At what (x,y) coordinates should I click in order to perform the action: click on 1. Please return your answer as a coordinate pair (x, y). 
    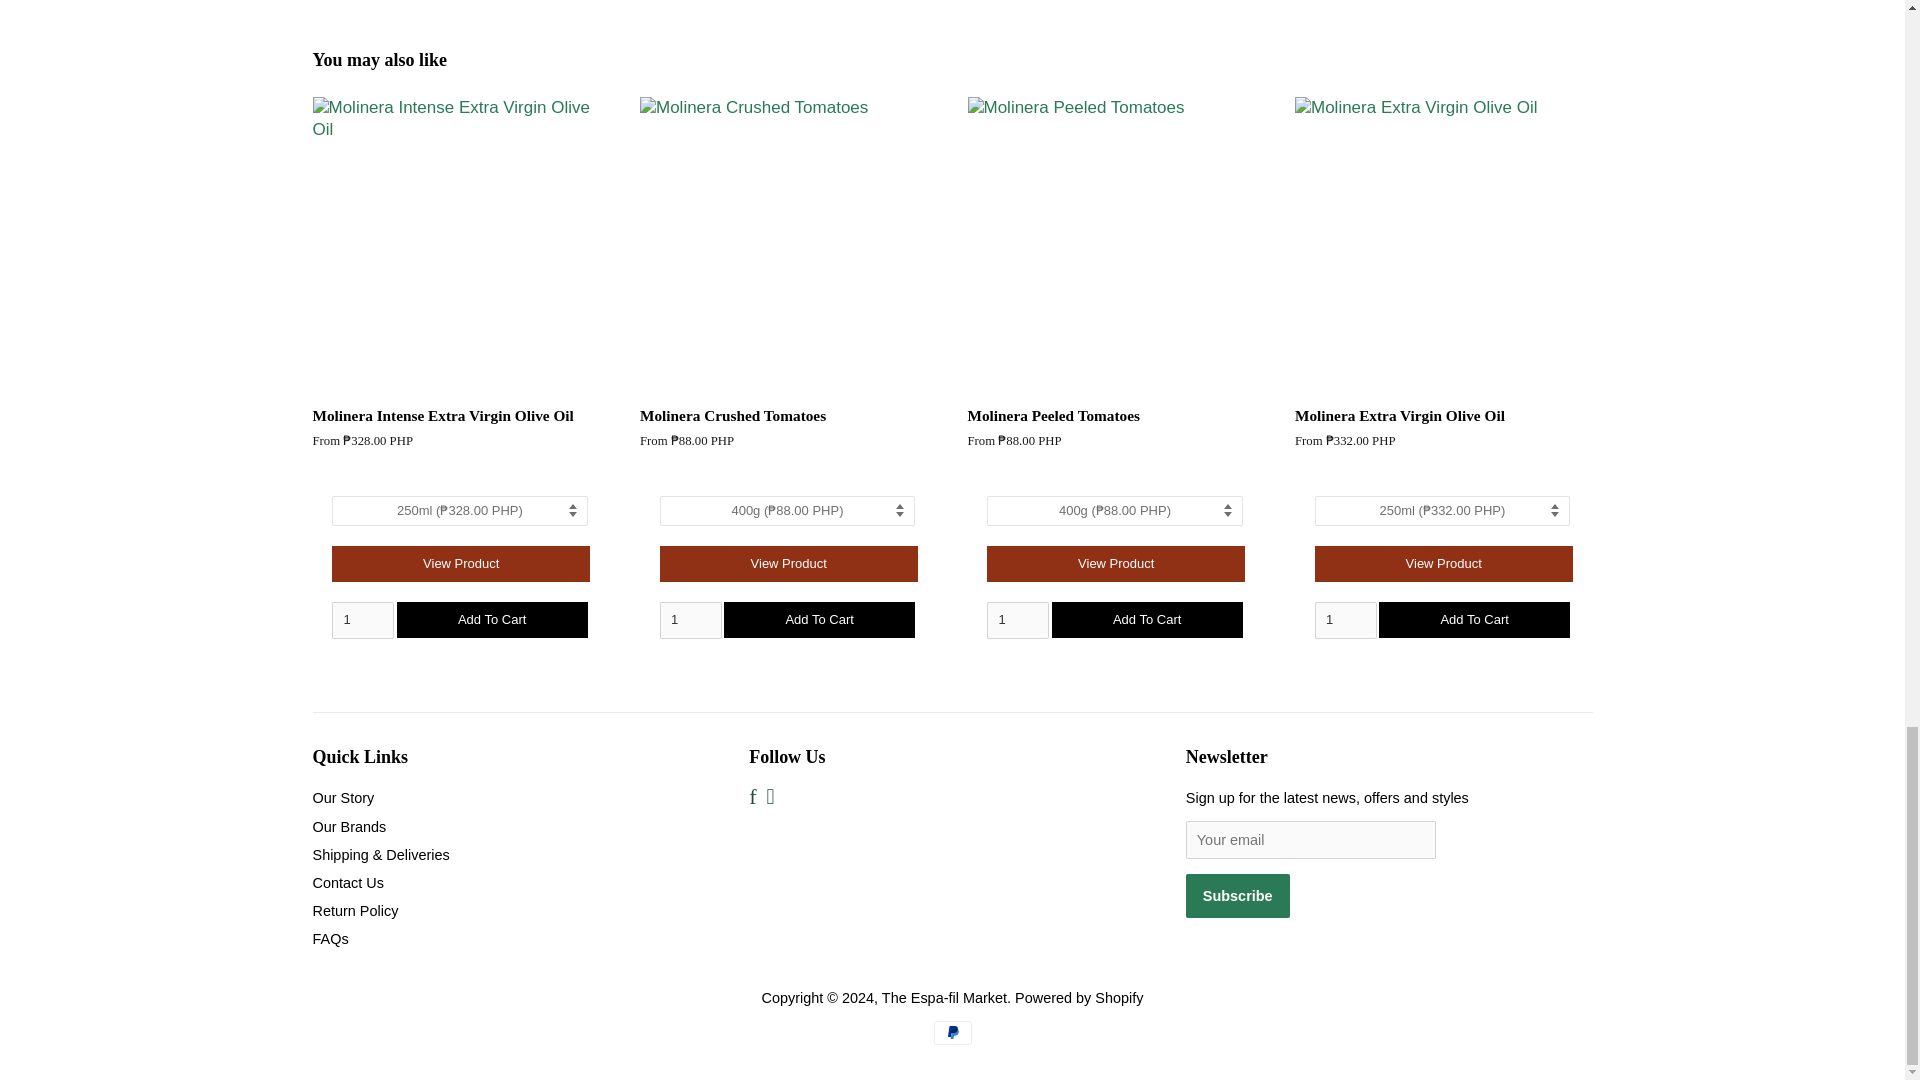
    Looking at the image, I should click on (1346, 620).